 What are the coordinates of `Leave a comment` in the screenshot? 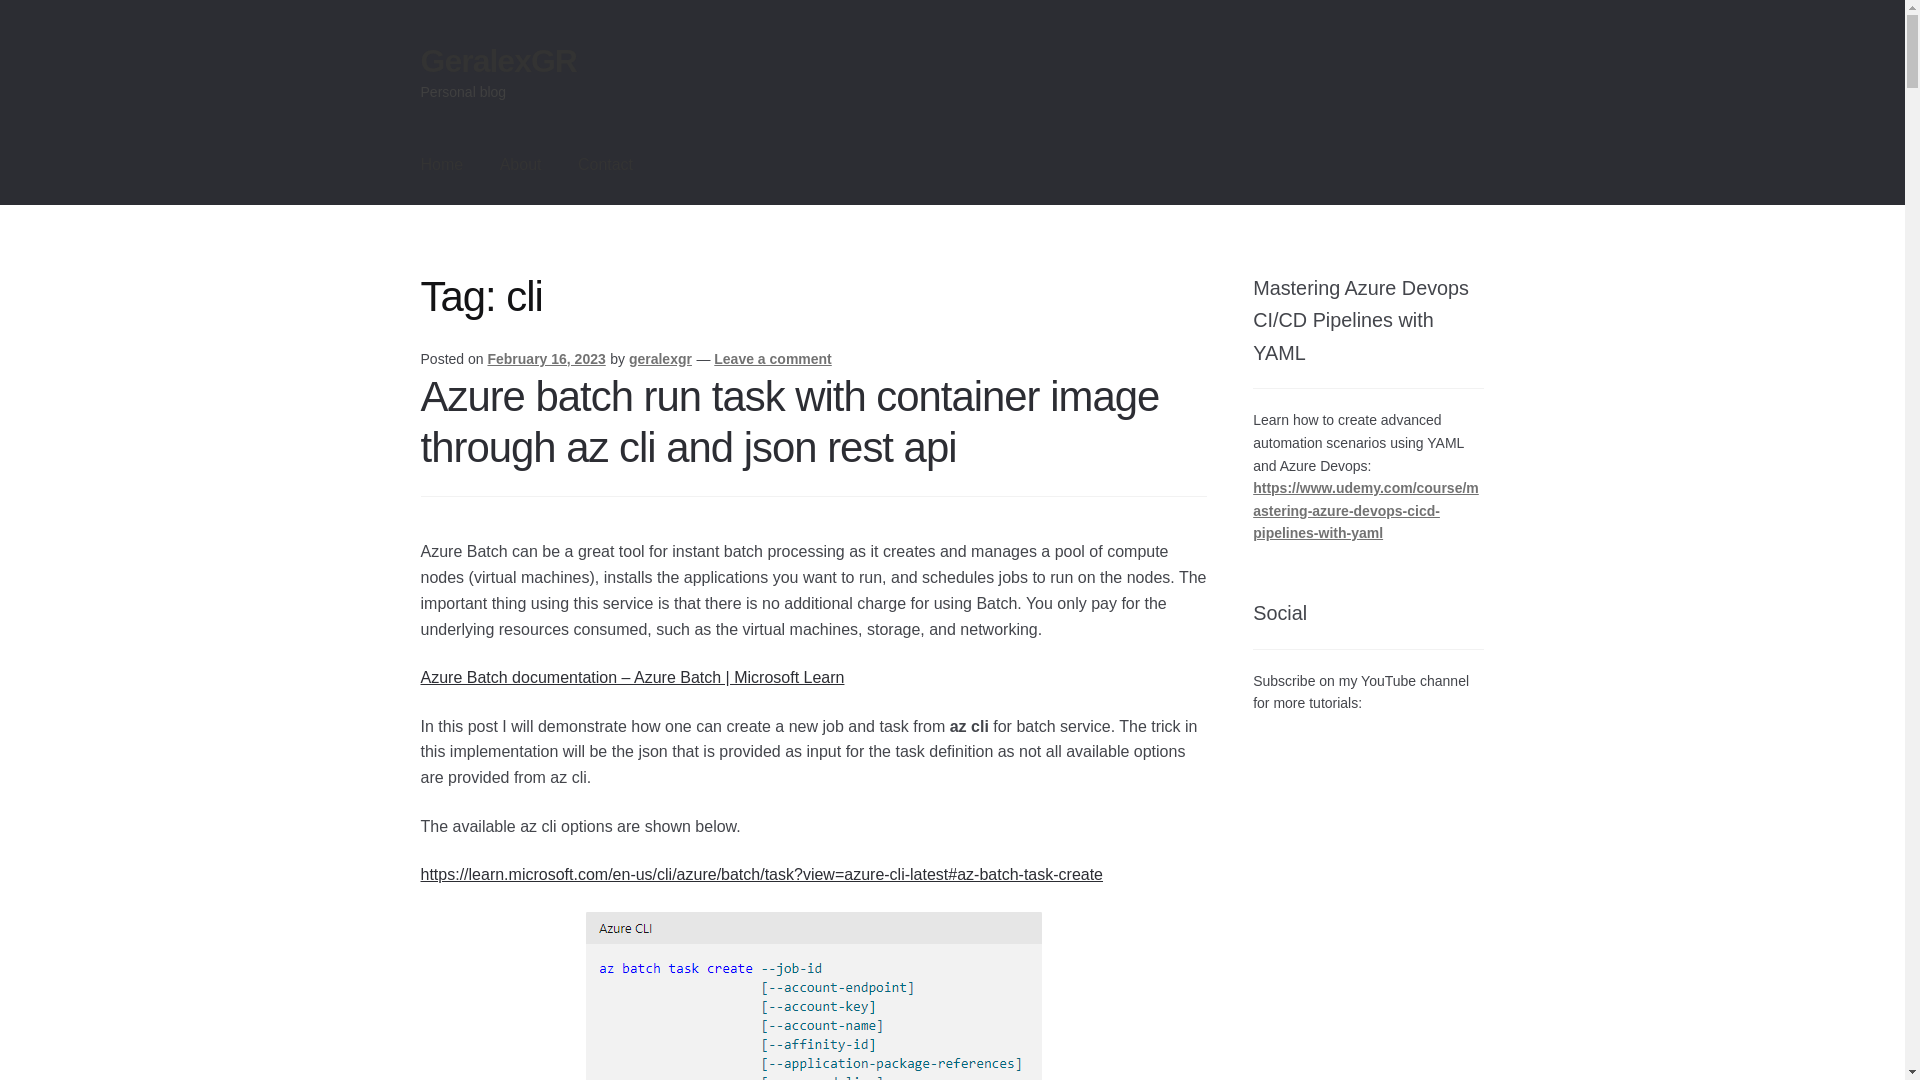 It's located at (772, 359).